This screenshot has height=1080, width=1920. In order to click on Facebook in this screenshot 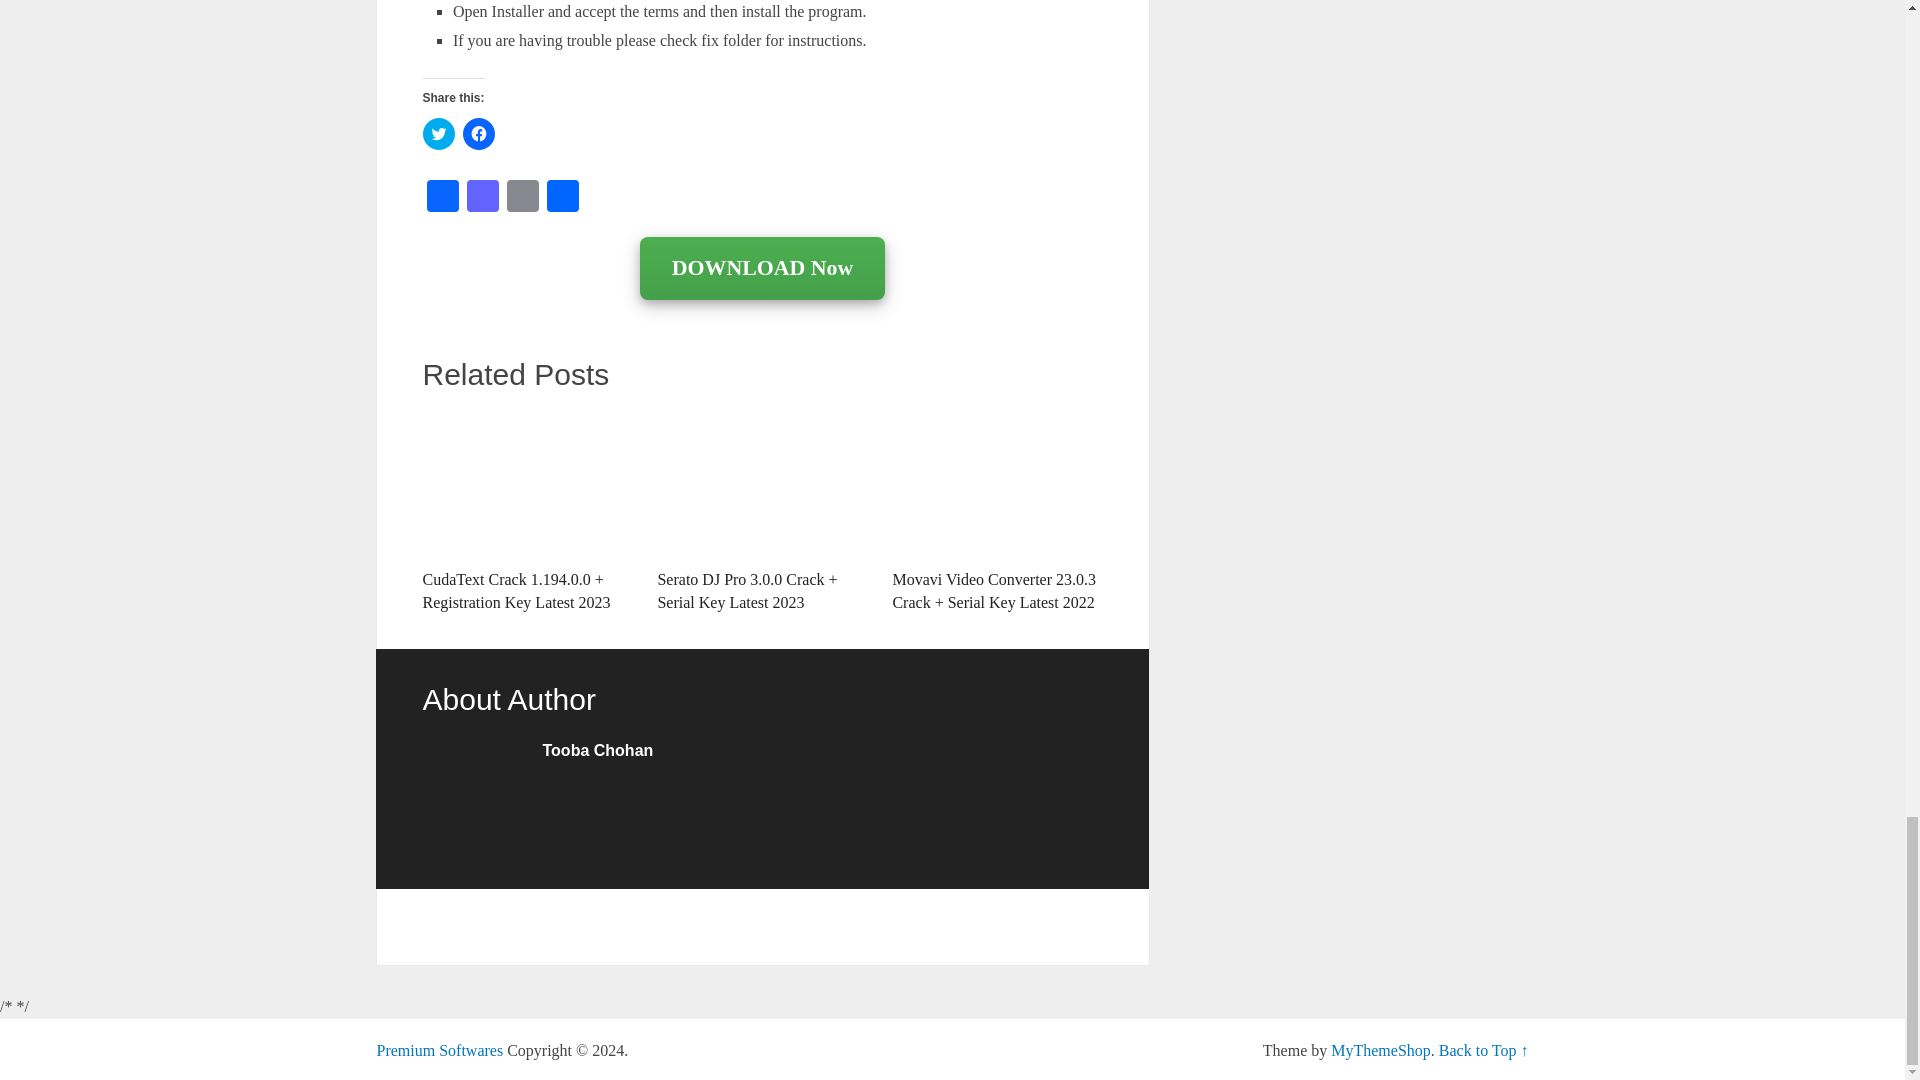, I will do `click(442, 198)`.